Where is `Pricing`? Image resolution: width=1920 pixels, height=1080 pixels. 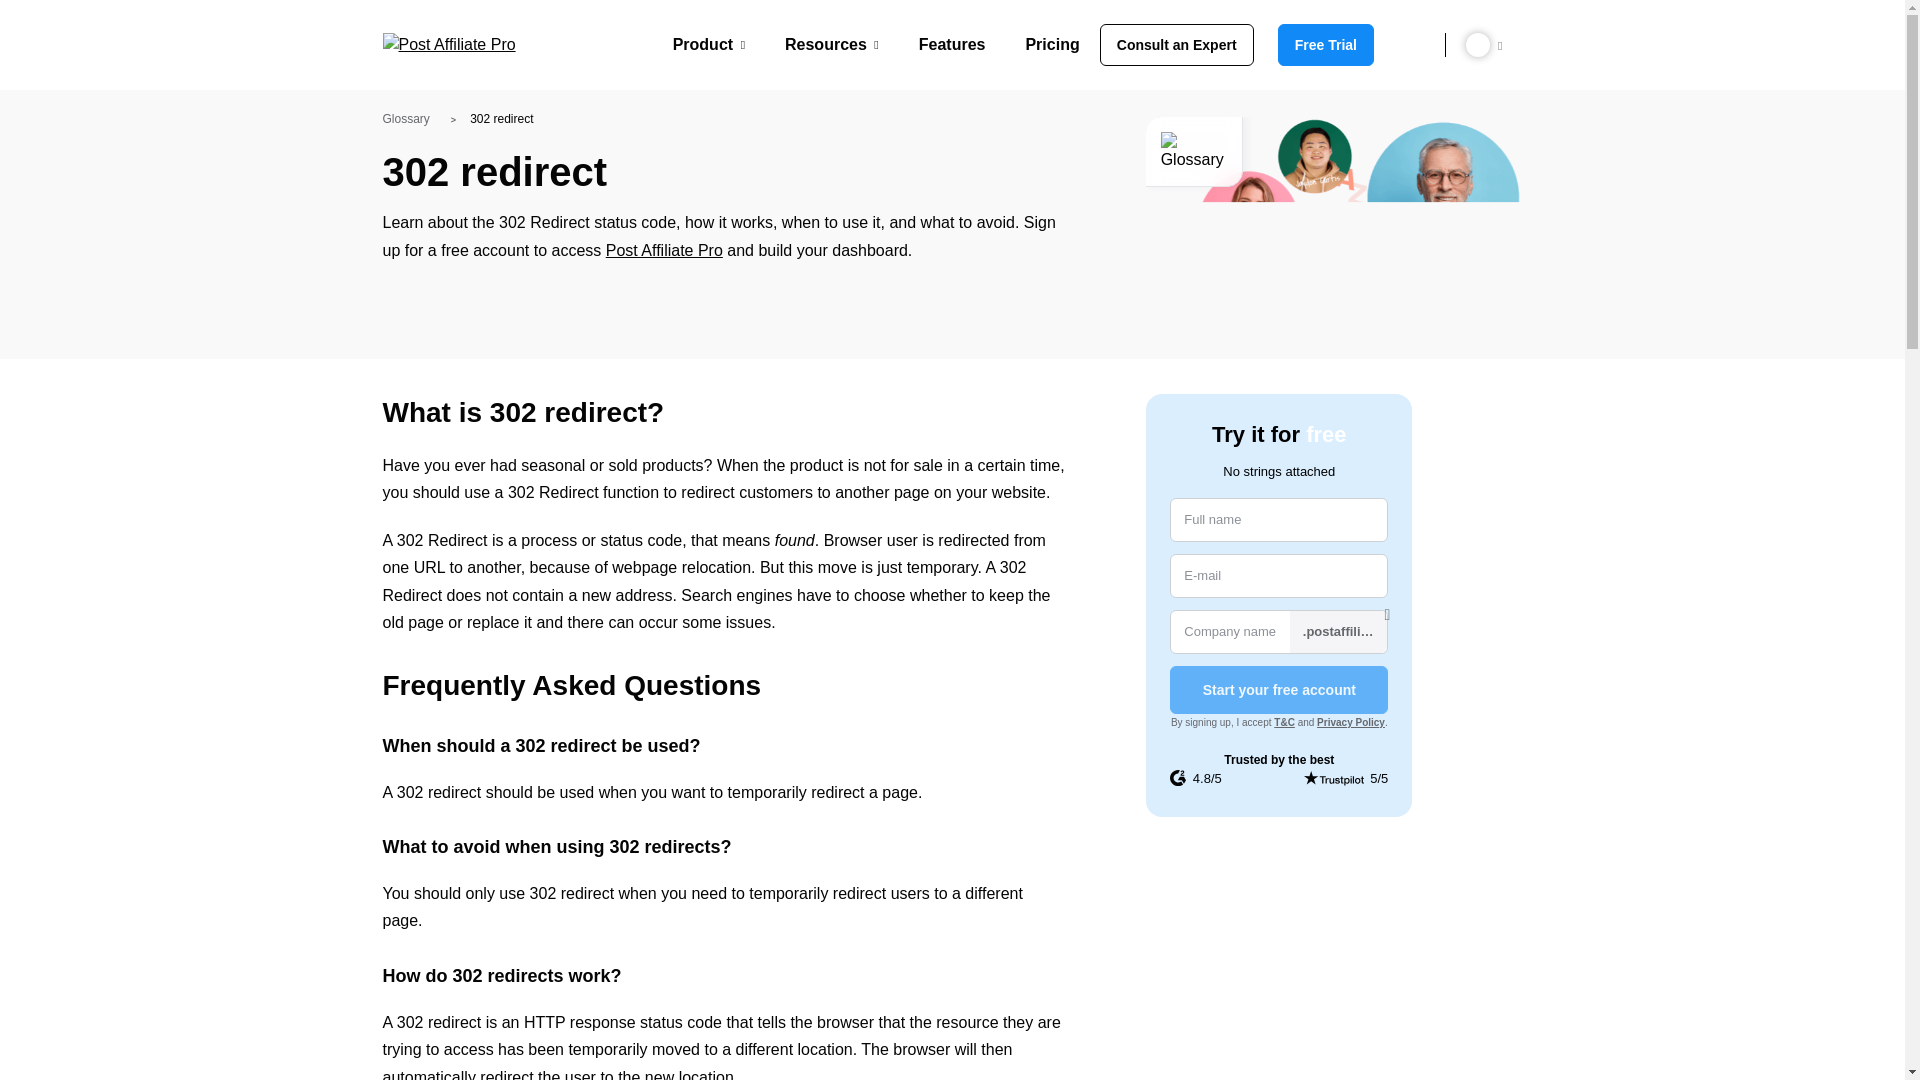 Pricing is located at coordinates (1052, 44).